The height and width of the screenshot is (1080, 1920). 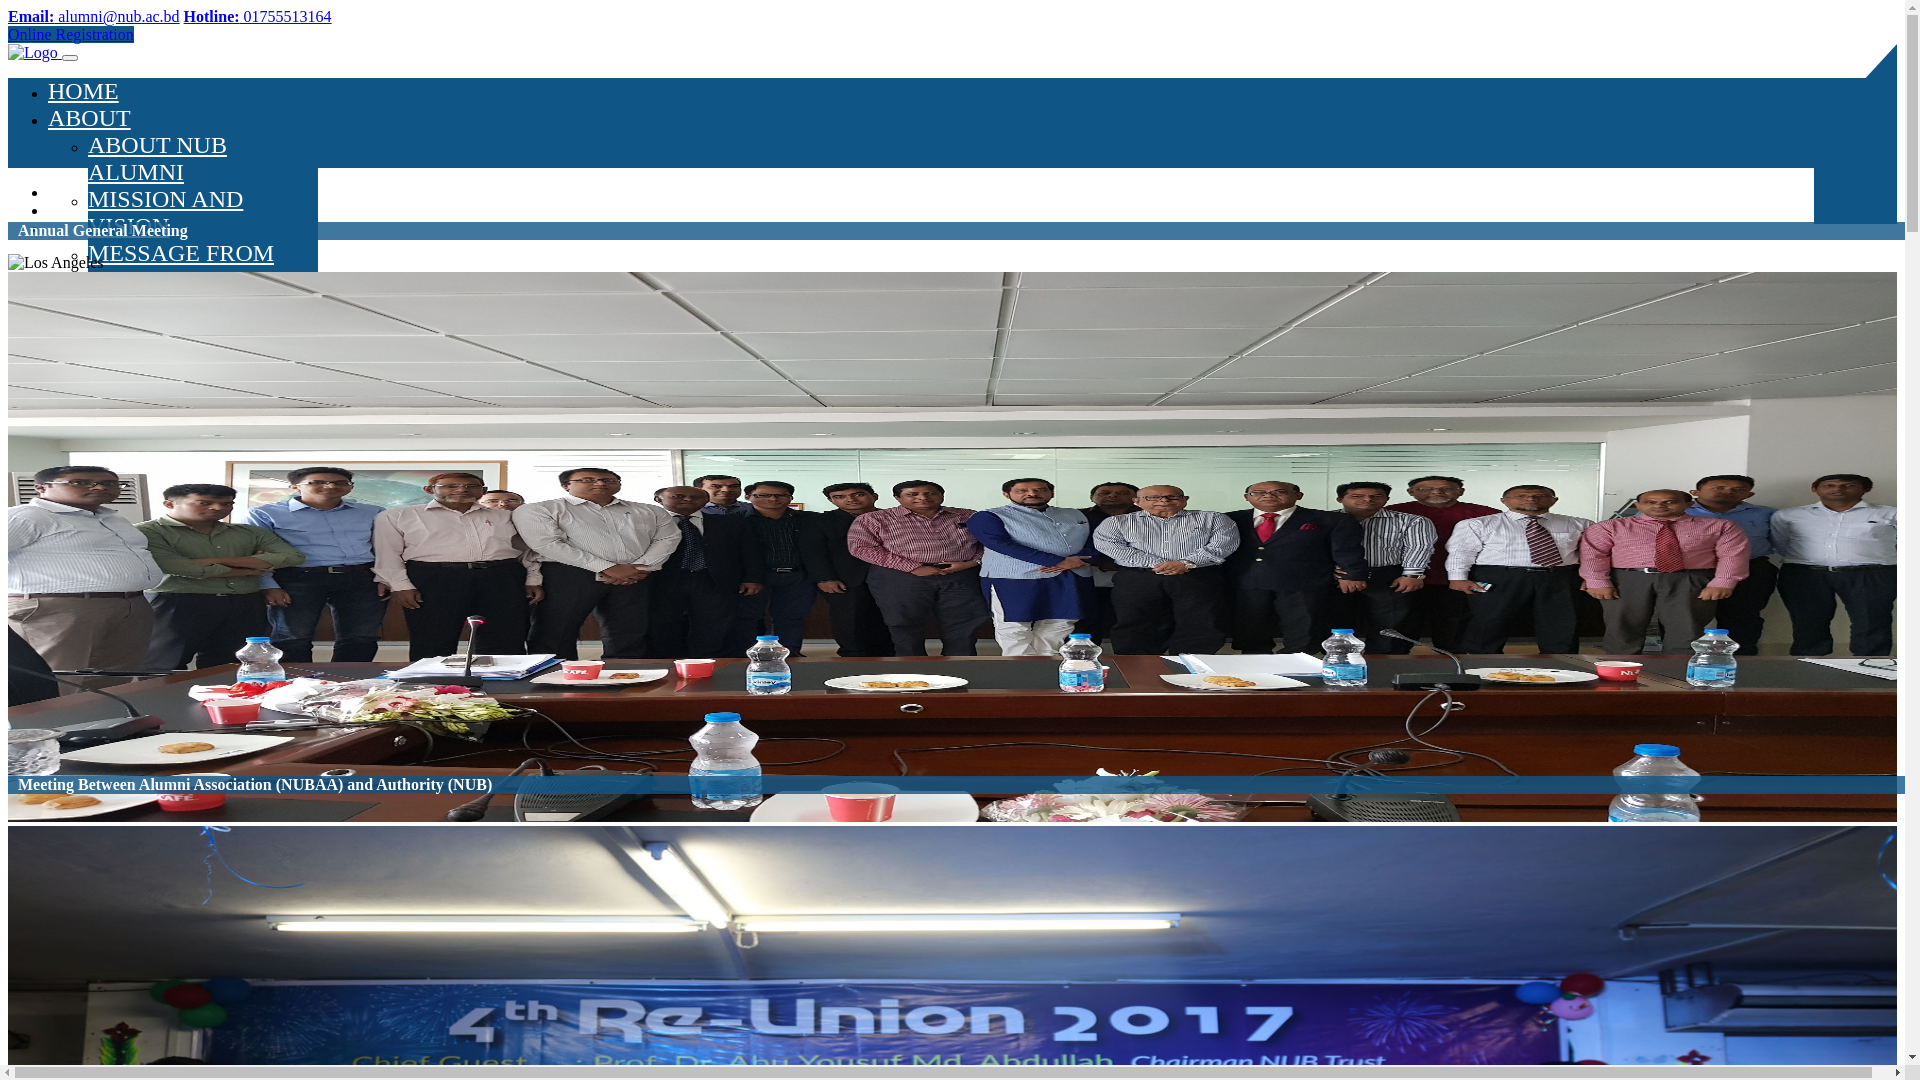 What do you see at coordinates (71, 36) in the screenshot?
I see `Online Registration` at bounding box center [71, 36].